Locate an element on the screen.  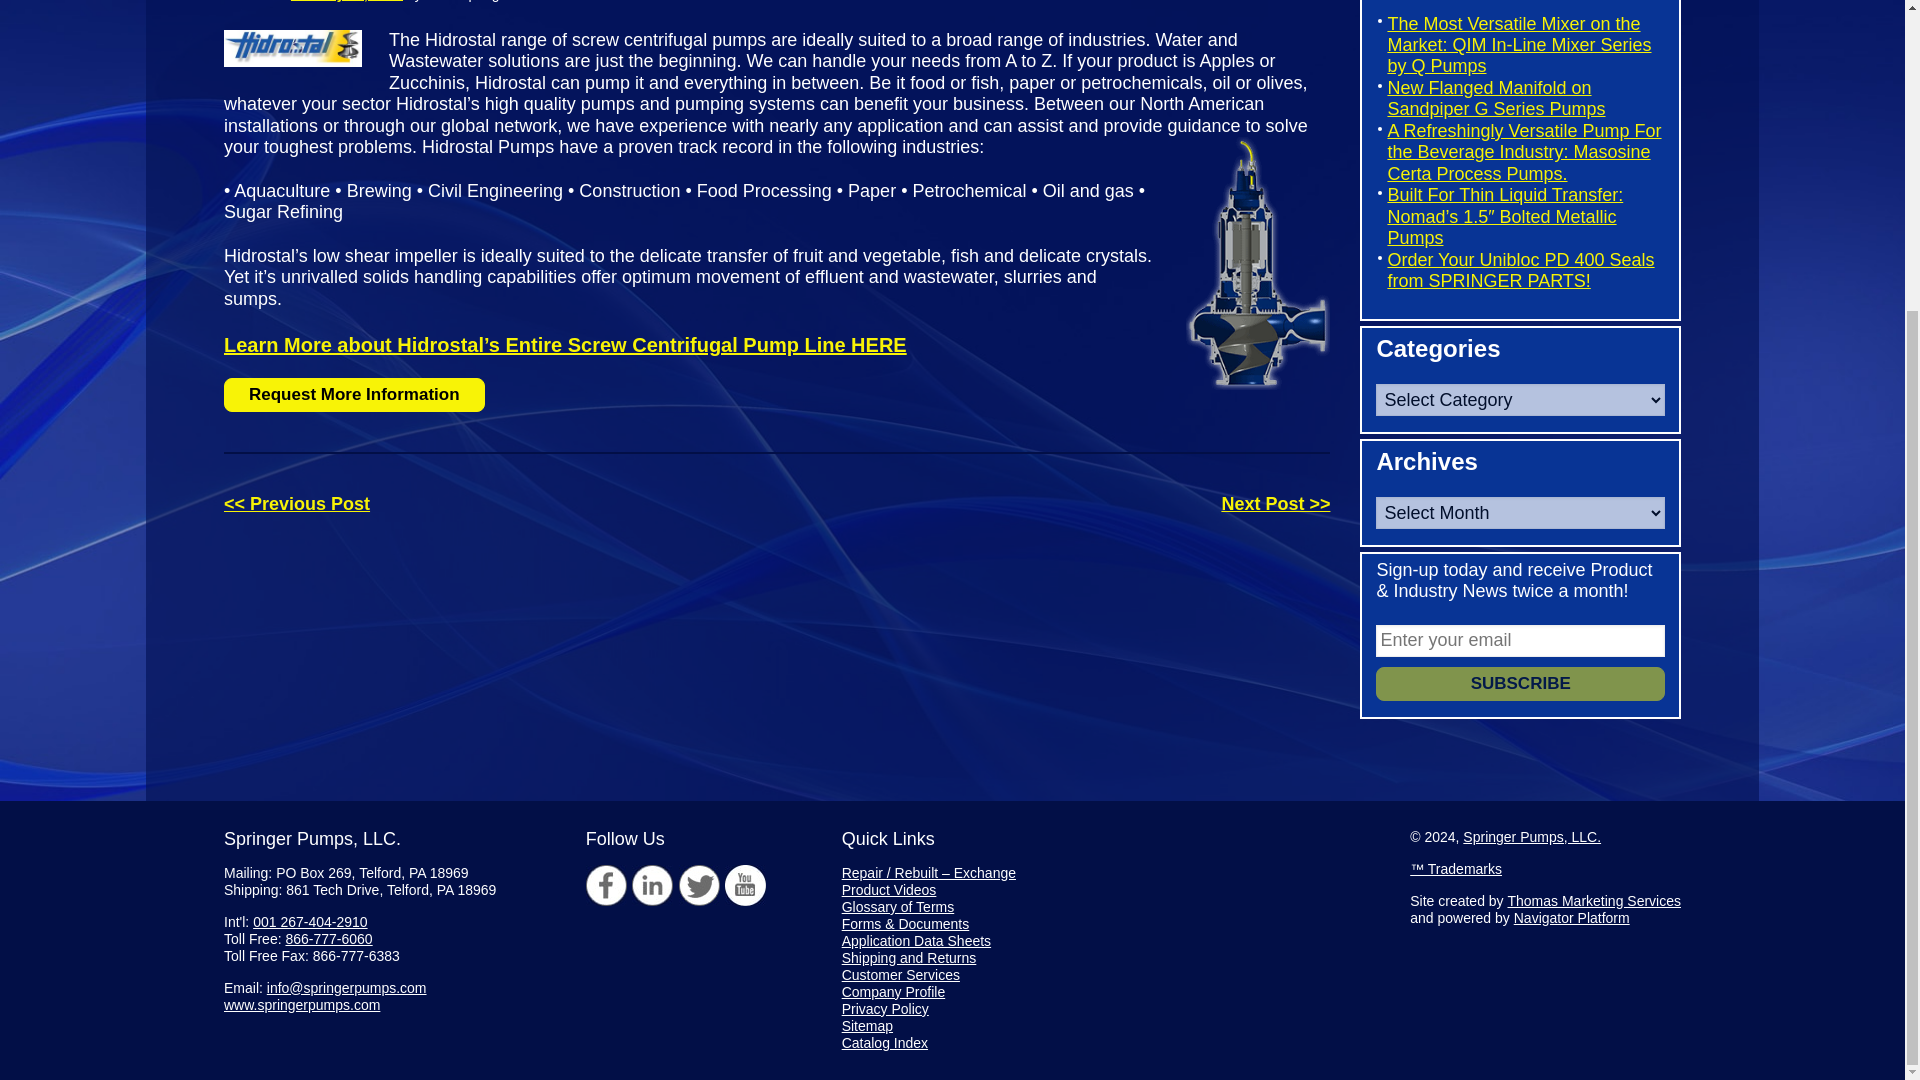
Twitter is located at coordinates (700, 886).